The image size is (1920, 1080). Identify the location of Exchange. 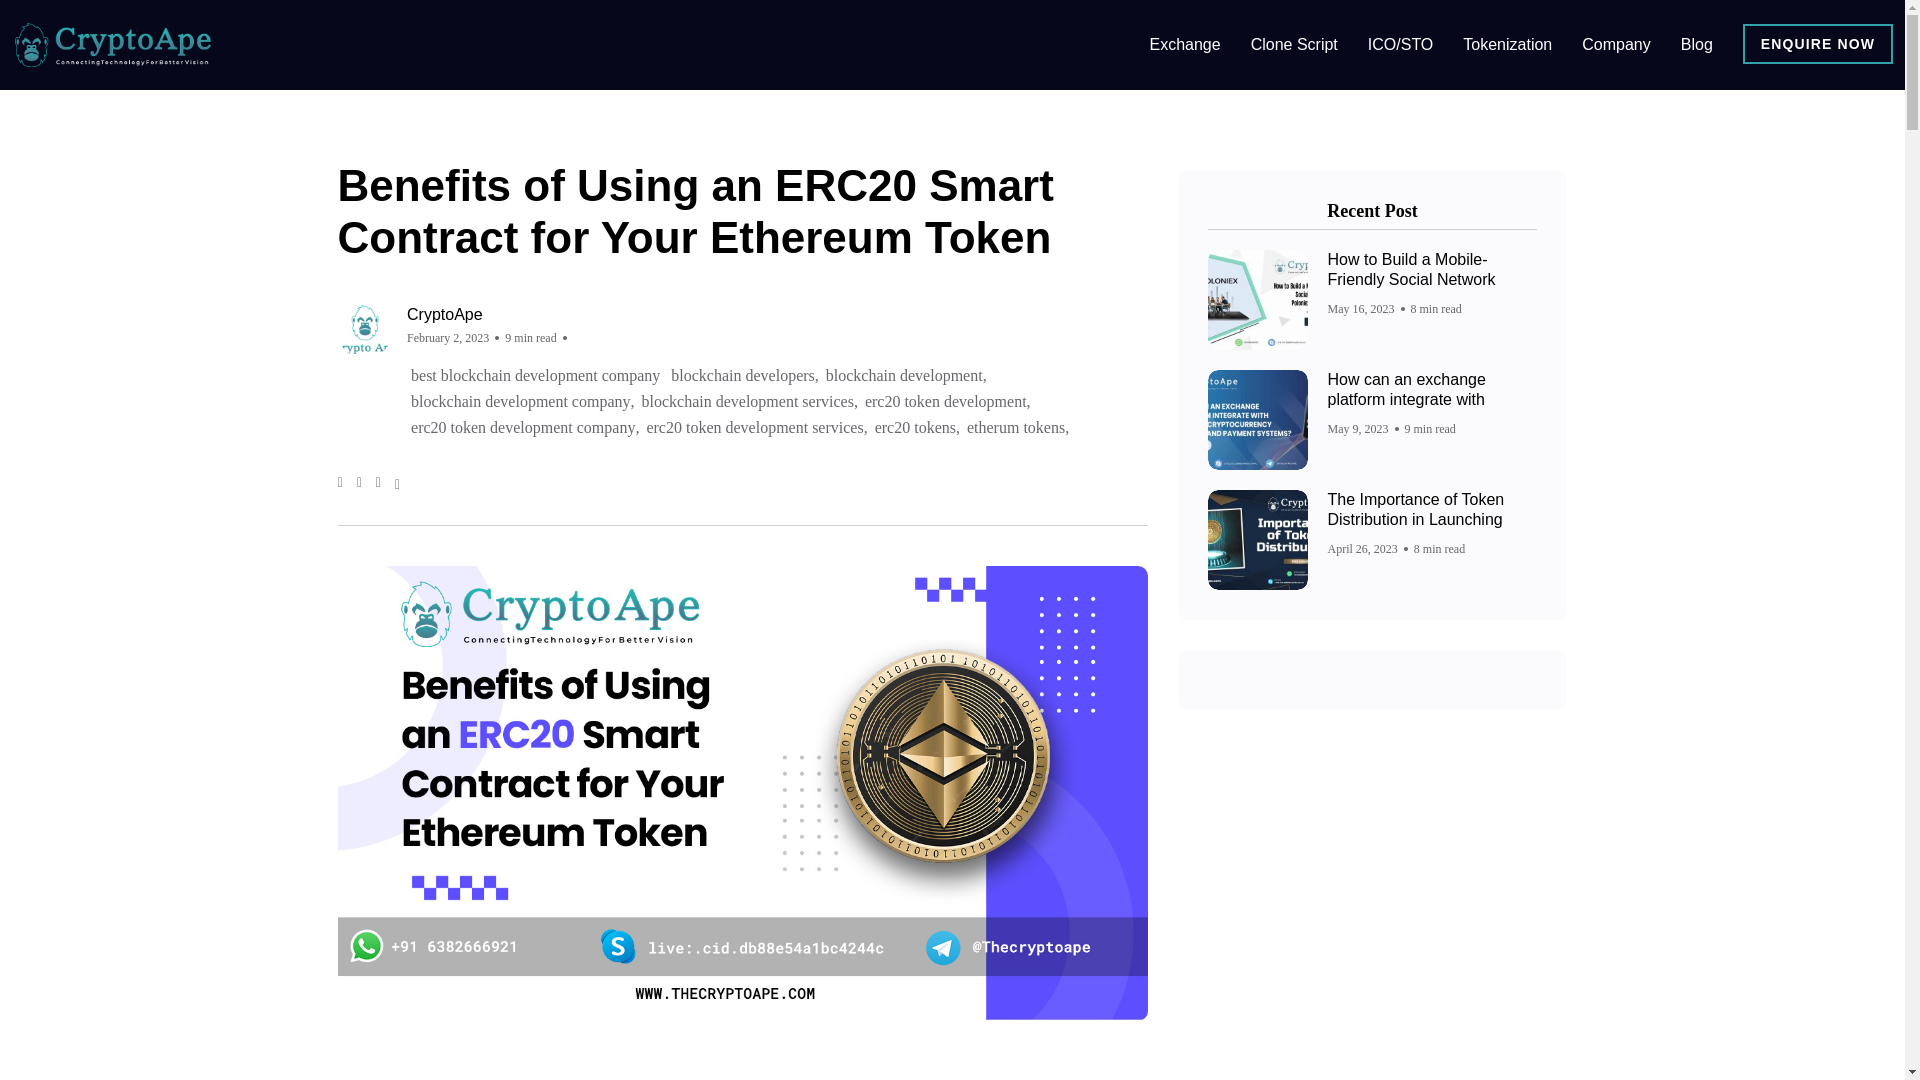
(1184, 45).